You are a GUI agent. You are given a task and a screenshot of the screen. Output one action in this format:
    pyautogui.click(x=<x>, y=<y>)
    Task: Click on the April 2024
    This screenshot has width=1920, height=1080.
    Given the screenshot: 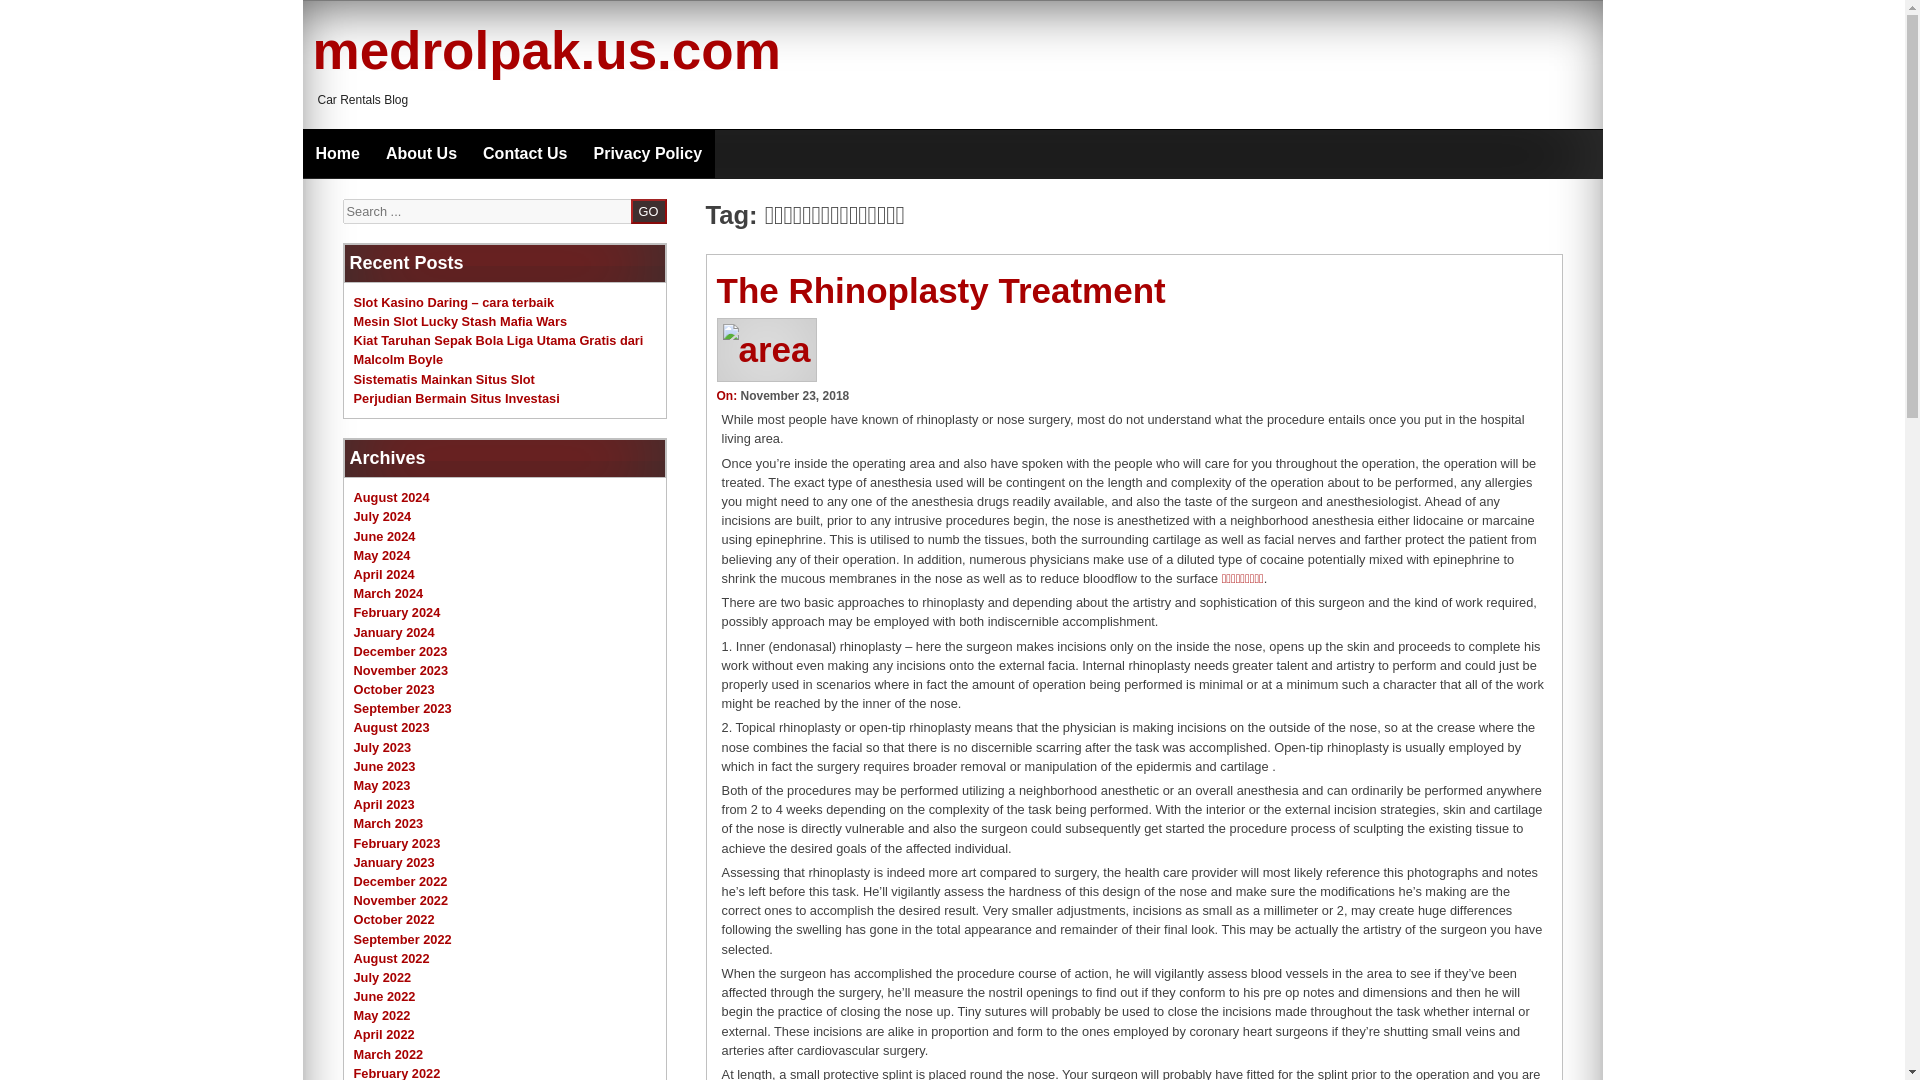 What is the action you would take?
    pyautogui.click(x=384, y=574)
    